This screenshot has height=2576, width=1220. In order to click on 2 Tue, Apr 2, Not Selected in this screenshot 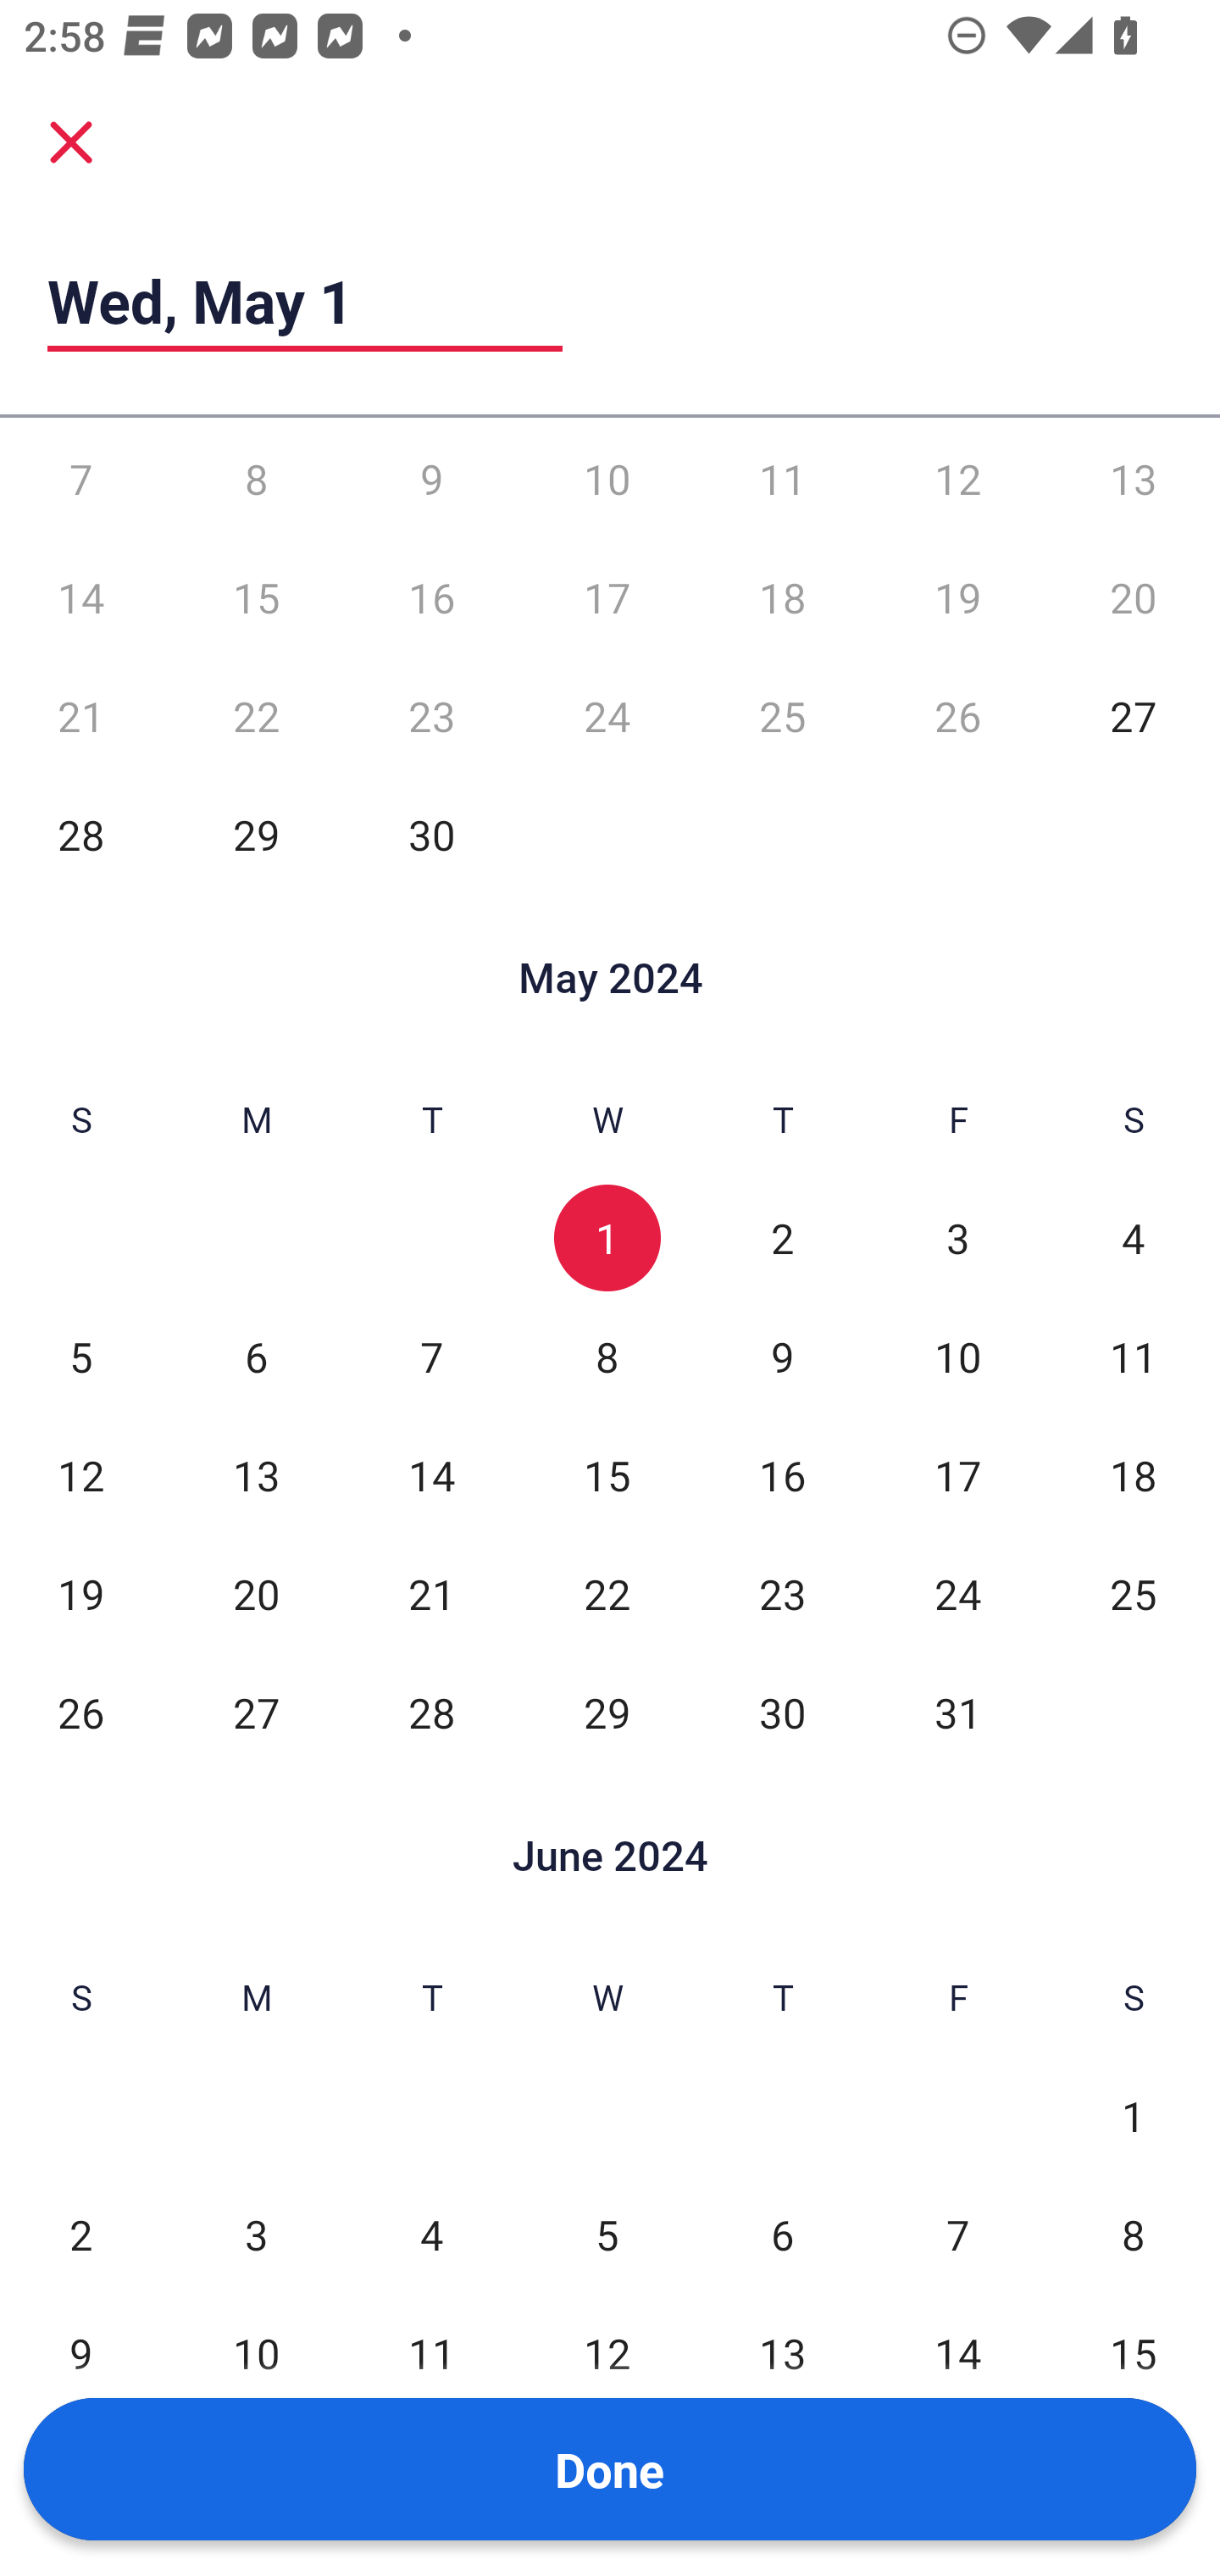, I will do `click(432, 419)`.